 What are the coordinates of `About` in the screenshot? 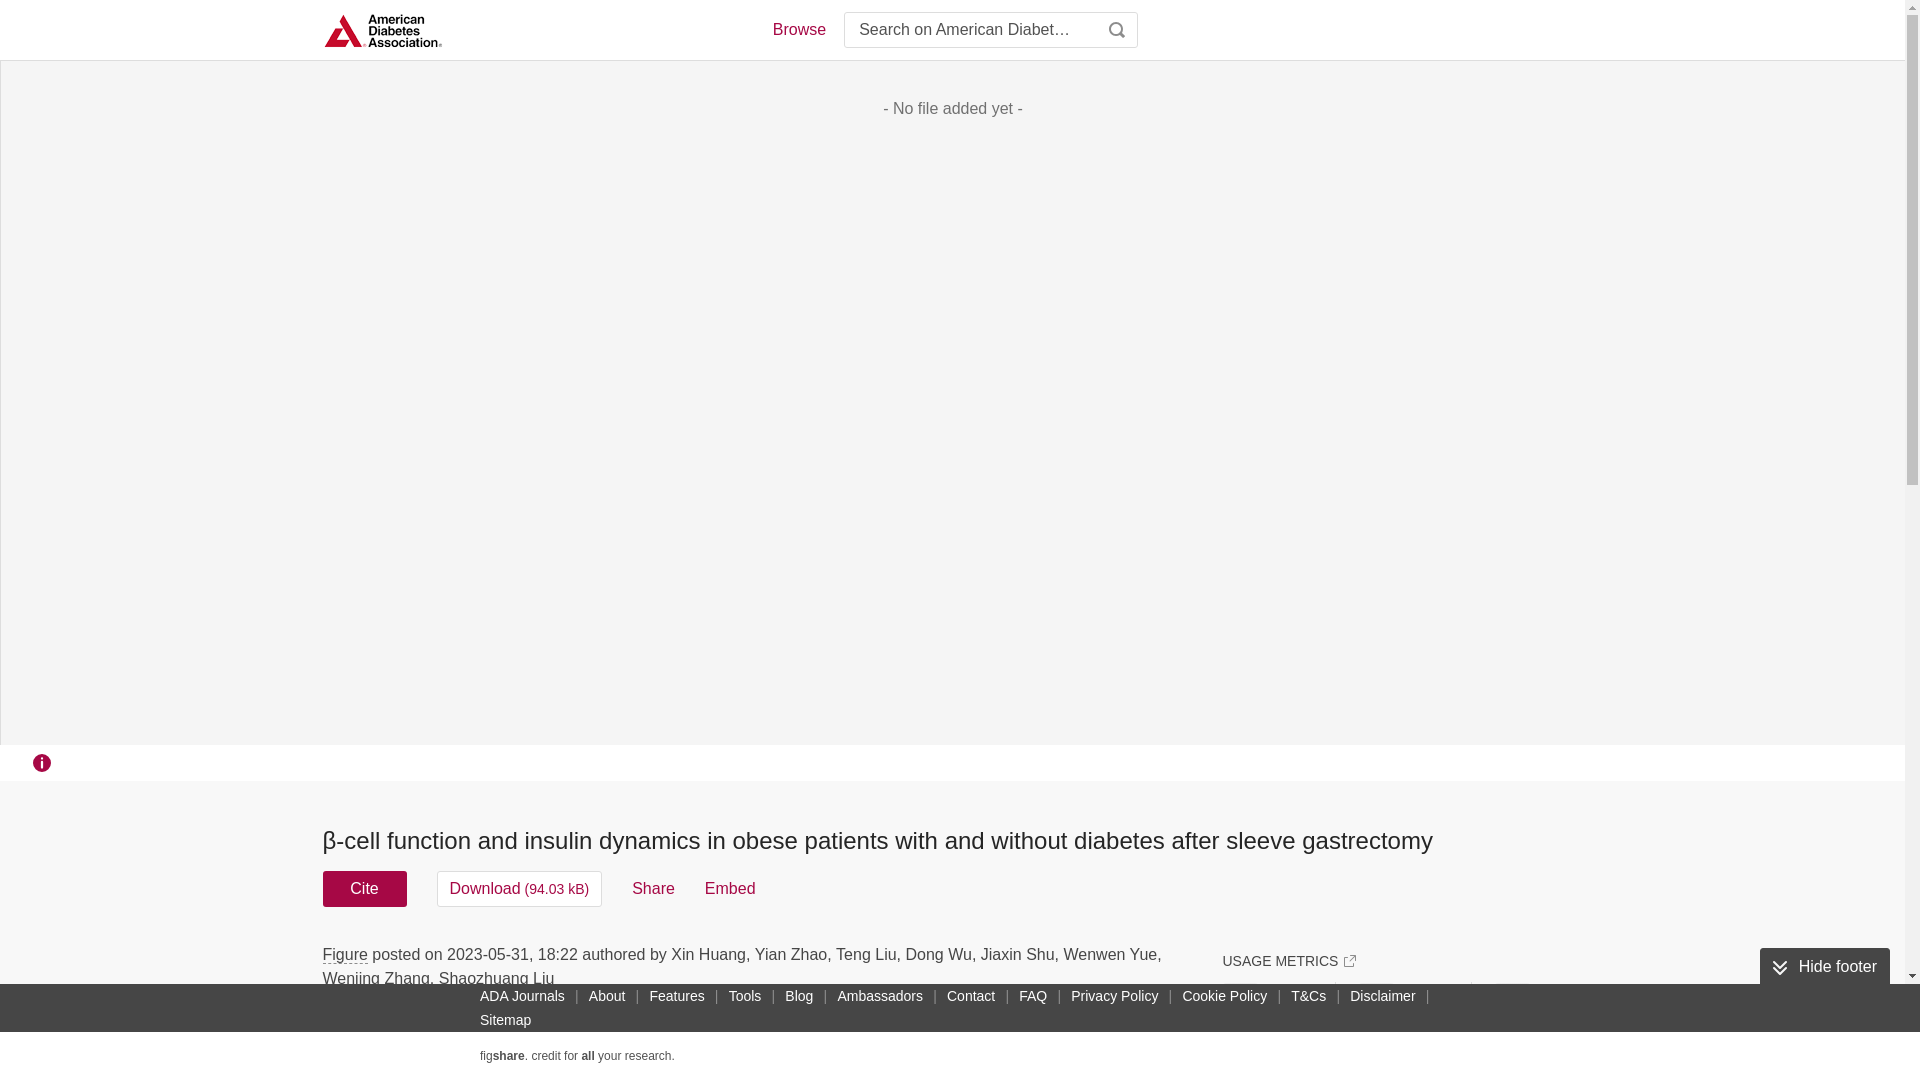 It's located at (607, 995).